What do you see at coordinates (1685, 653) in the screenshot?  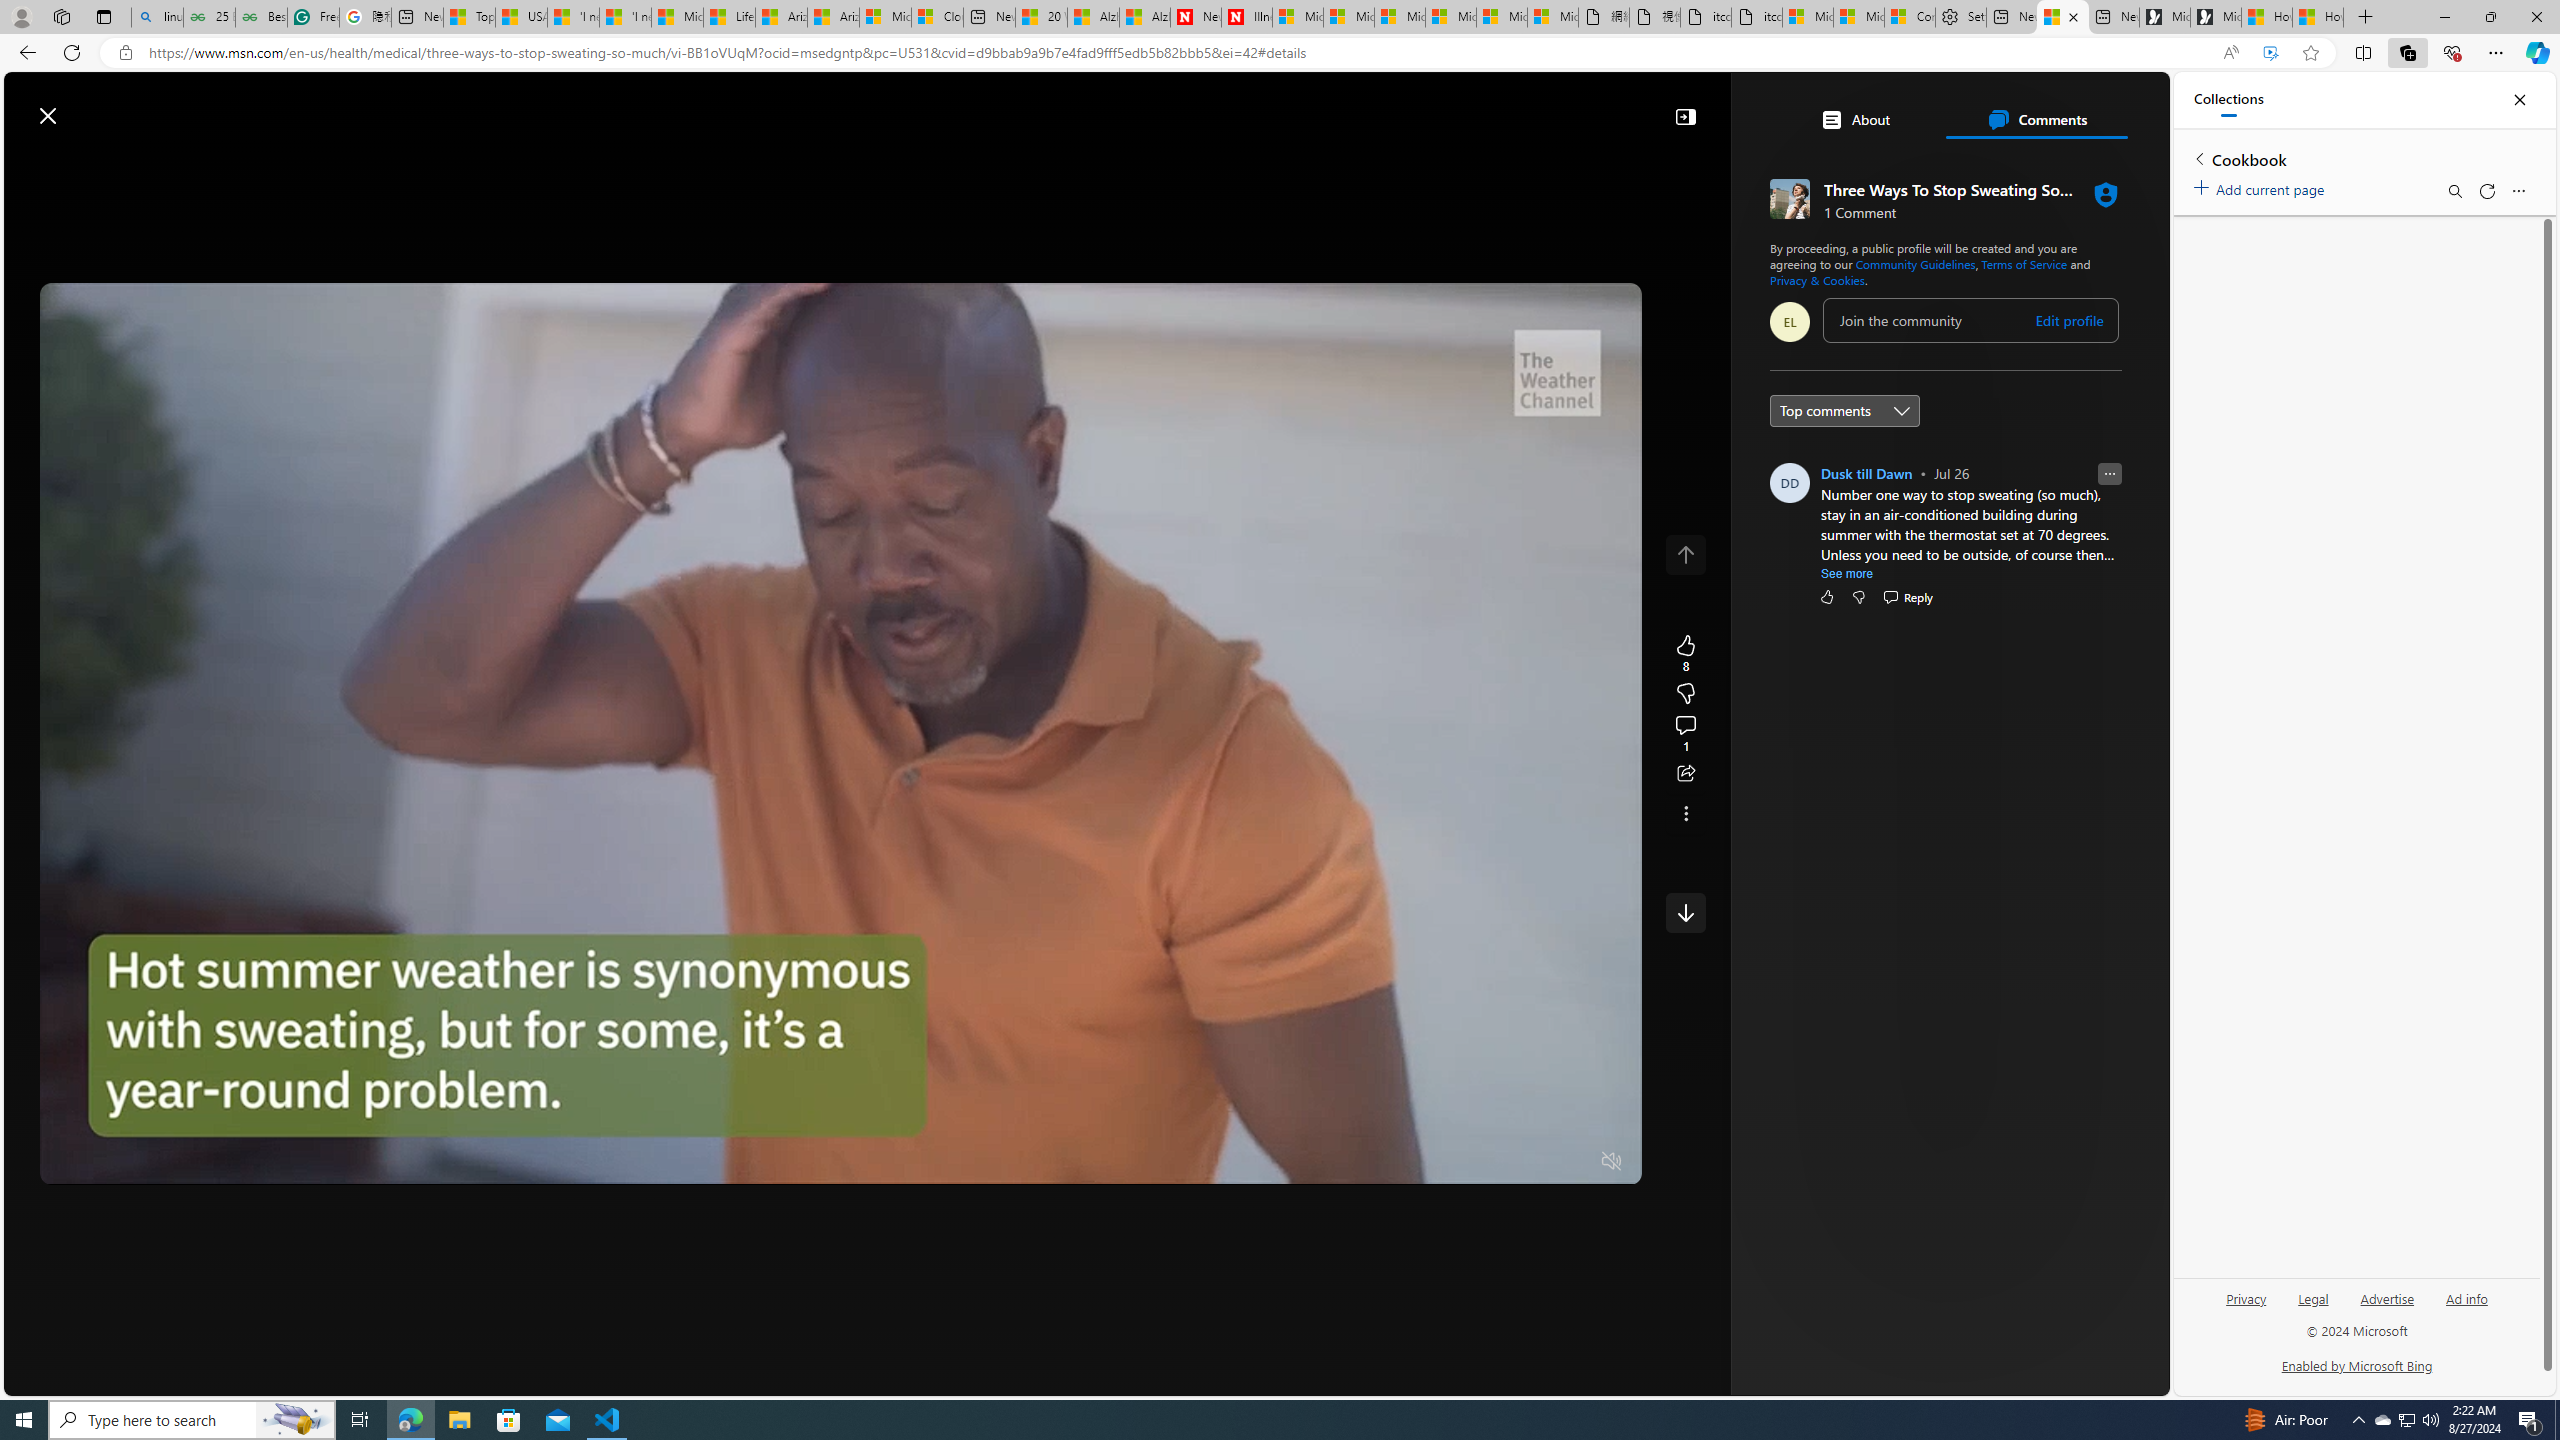 I see `8 Like` at bounding box center [1685, 653].